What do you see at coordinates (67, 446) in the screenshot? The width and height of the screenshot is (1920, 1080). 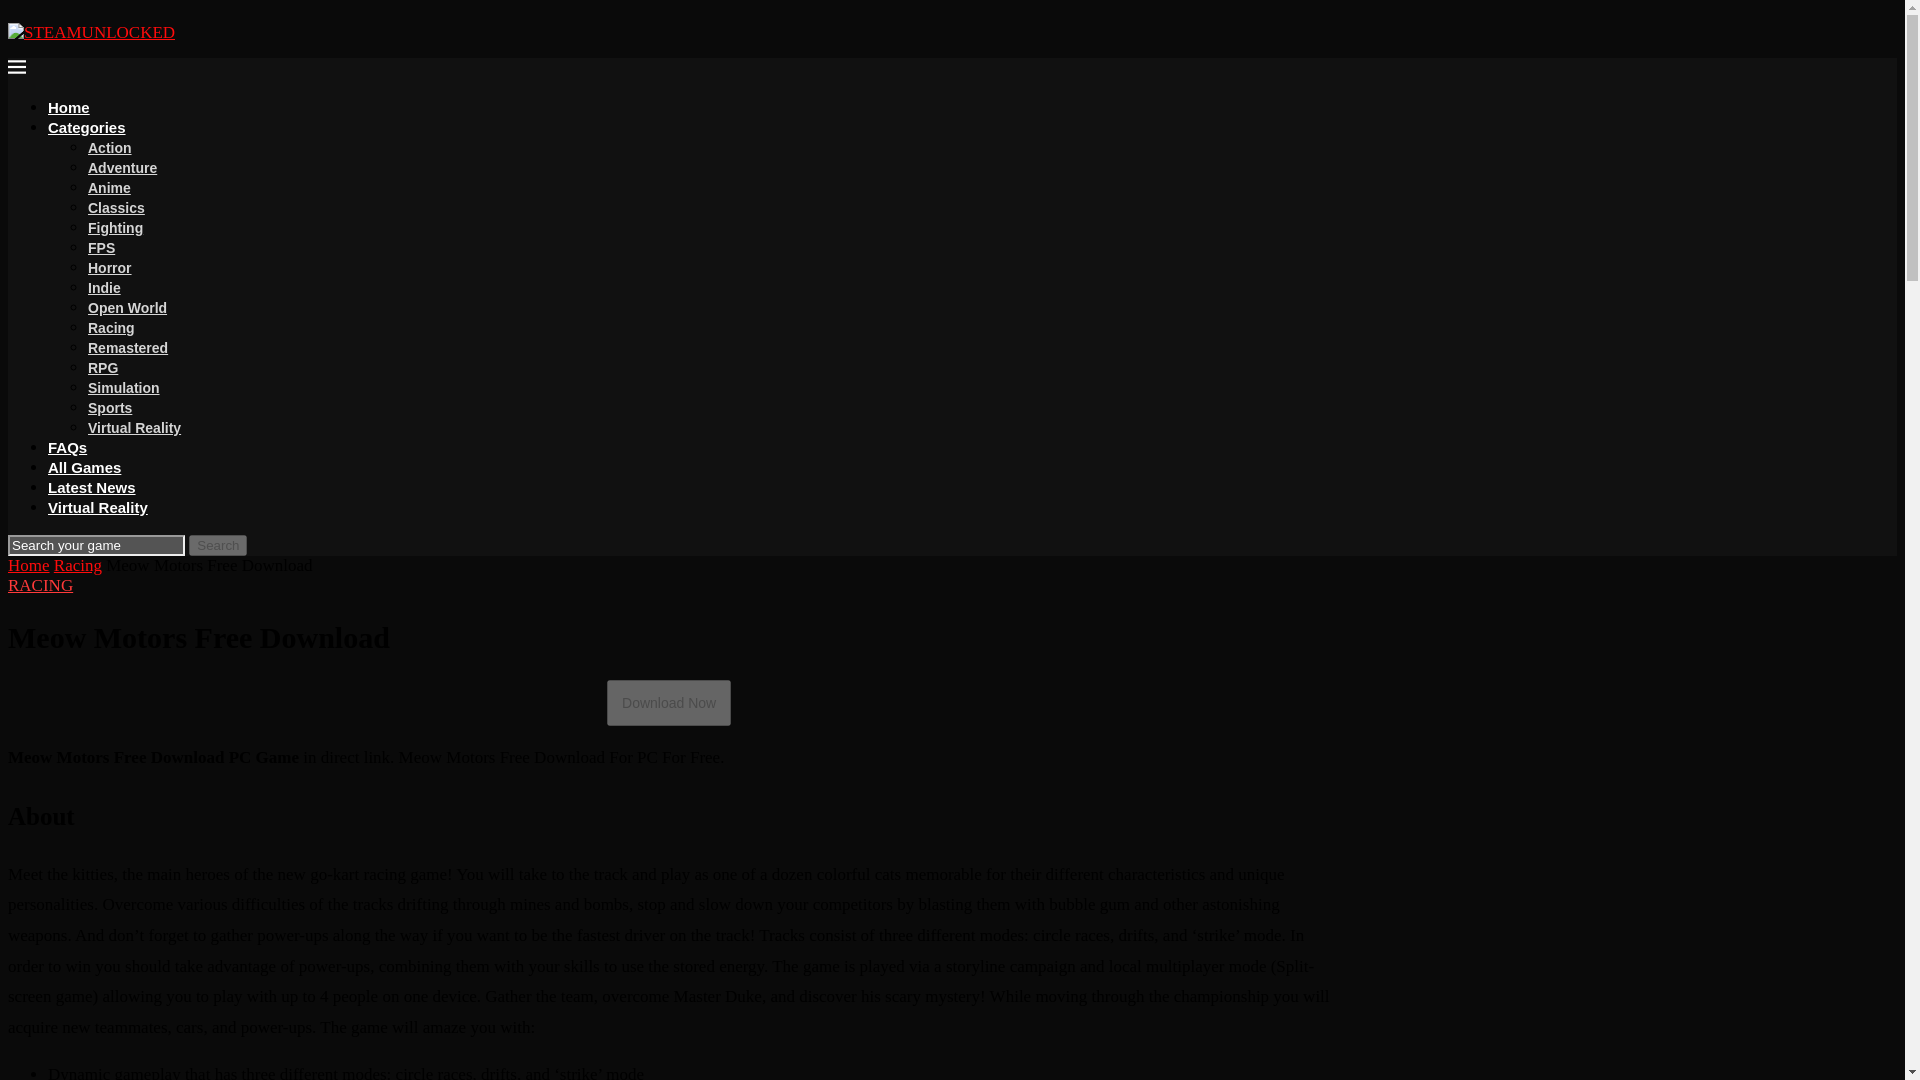 I see `FAQs` at bounding box center [67, 446].